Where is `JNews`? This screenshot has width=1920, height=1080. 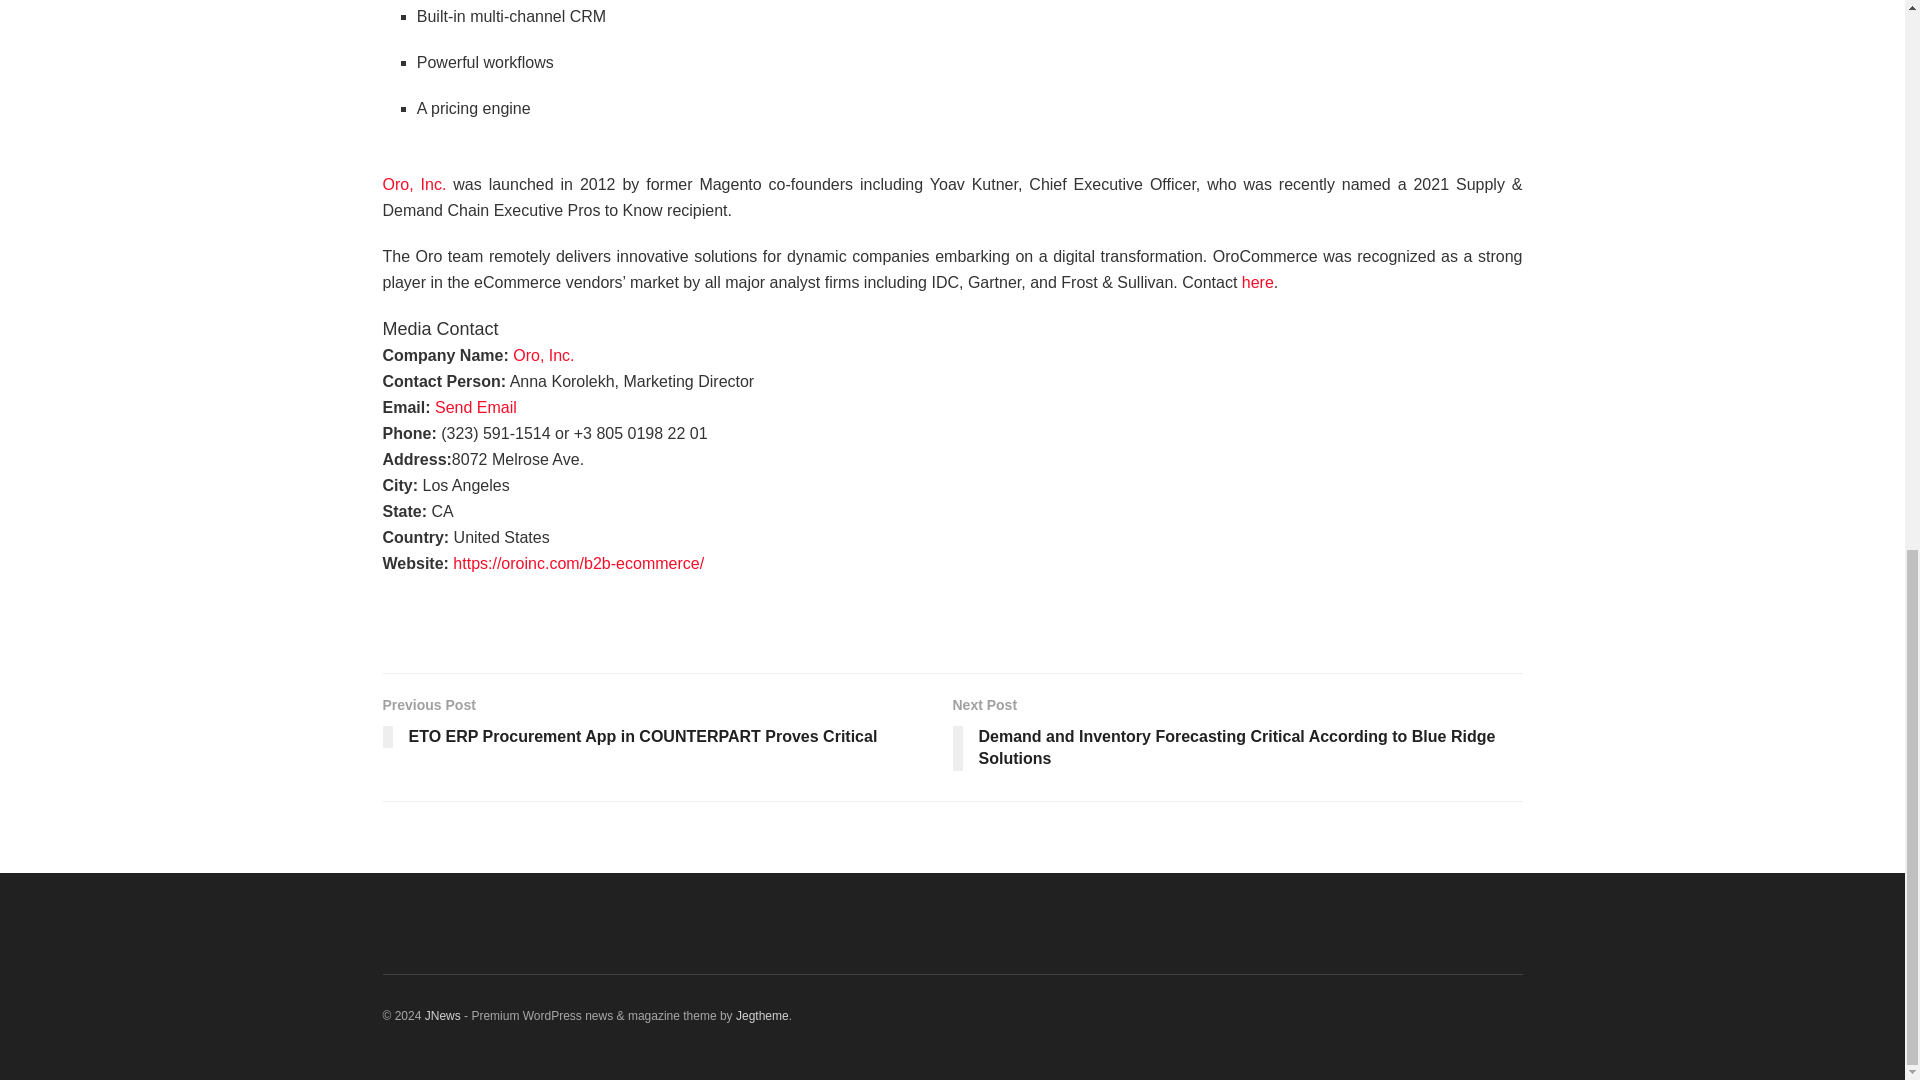
JNews is located at coordinates (442, 1015).